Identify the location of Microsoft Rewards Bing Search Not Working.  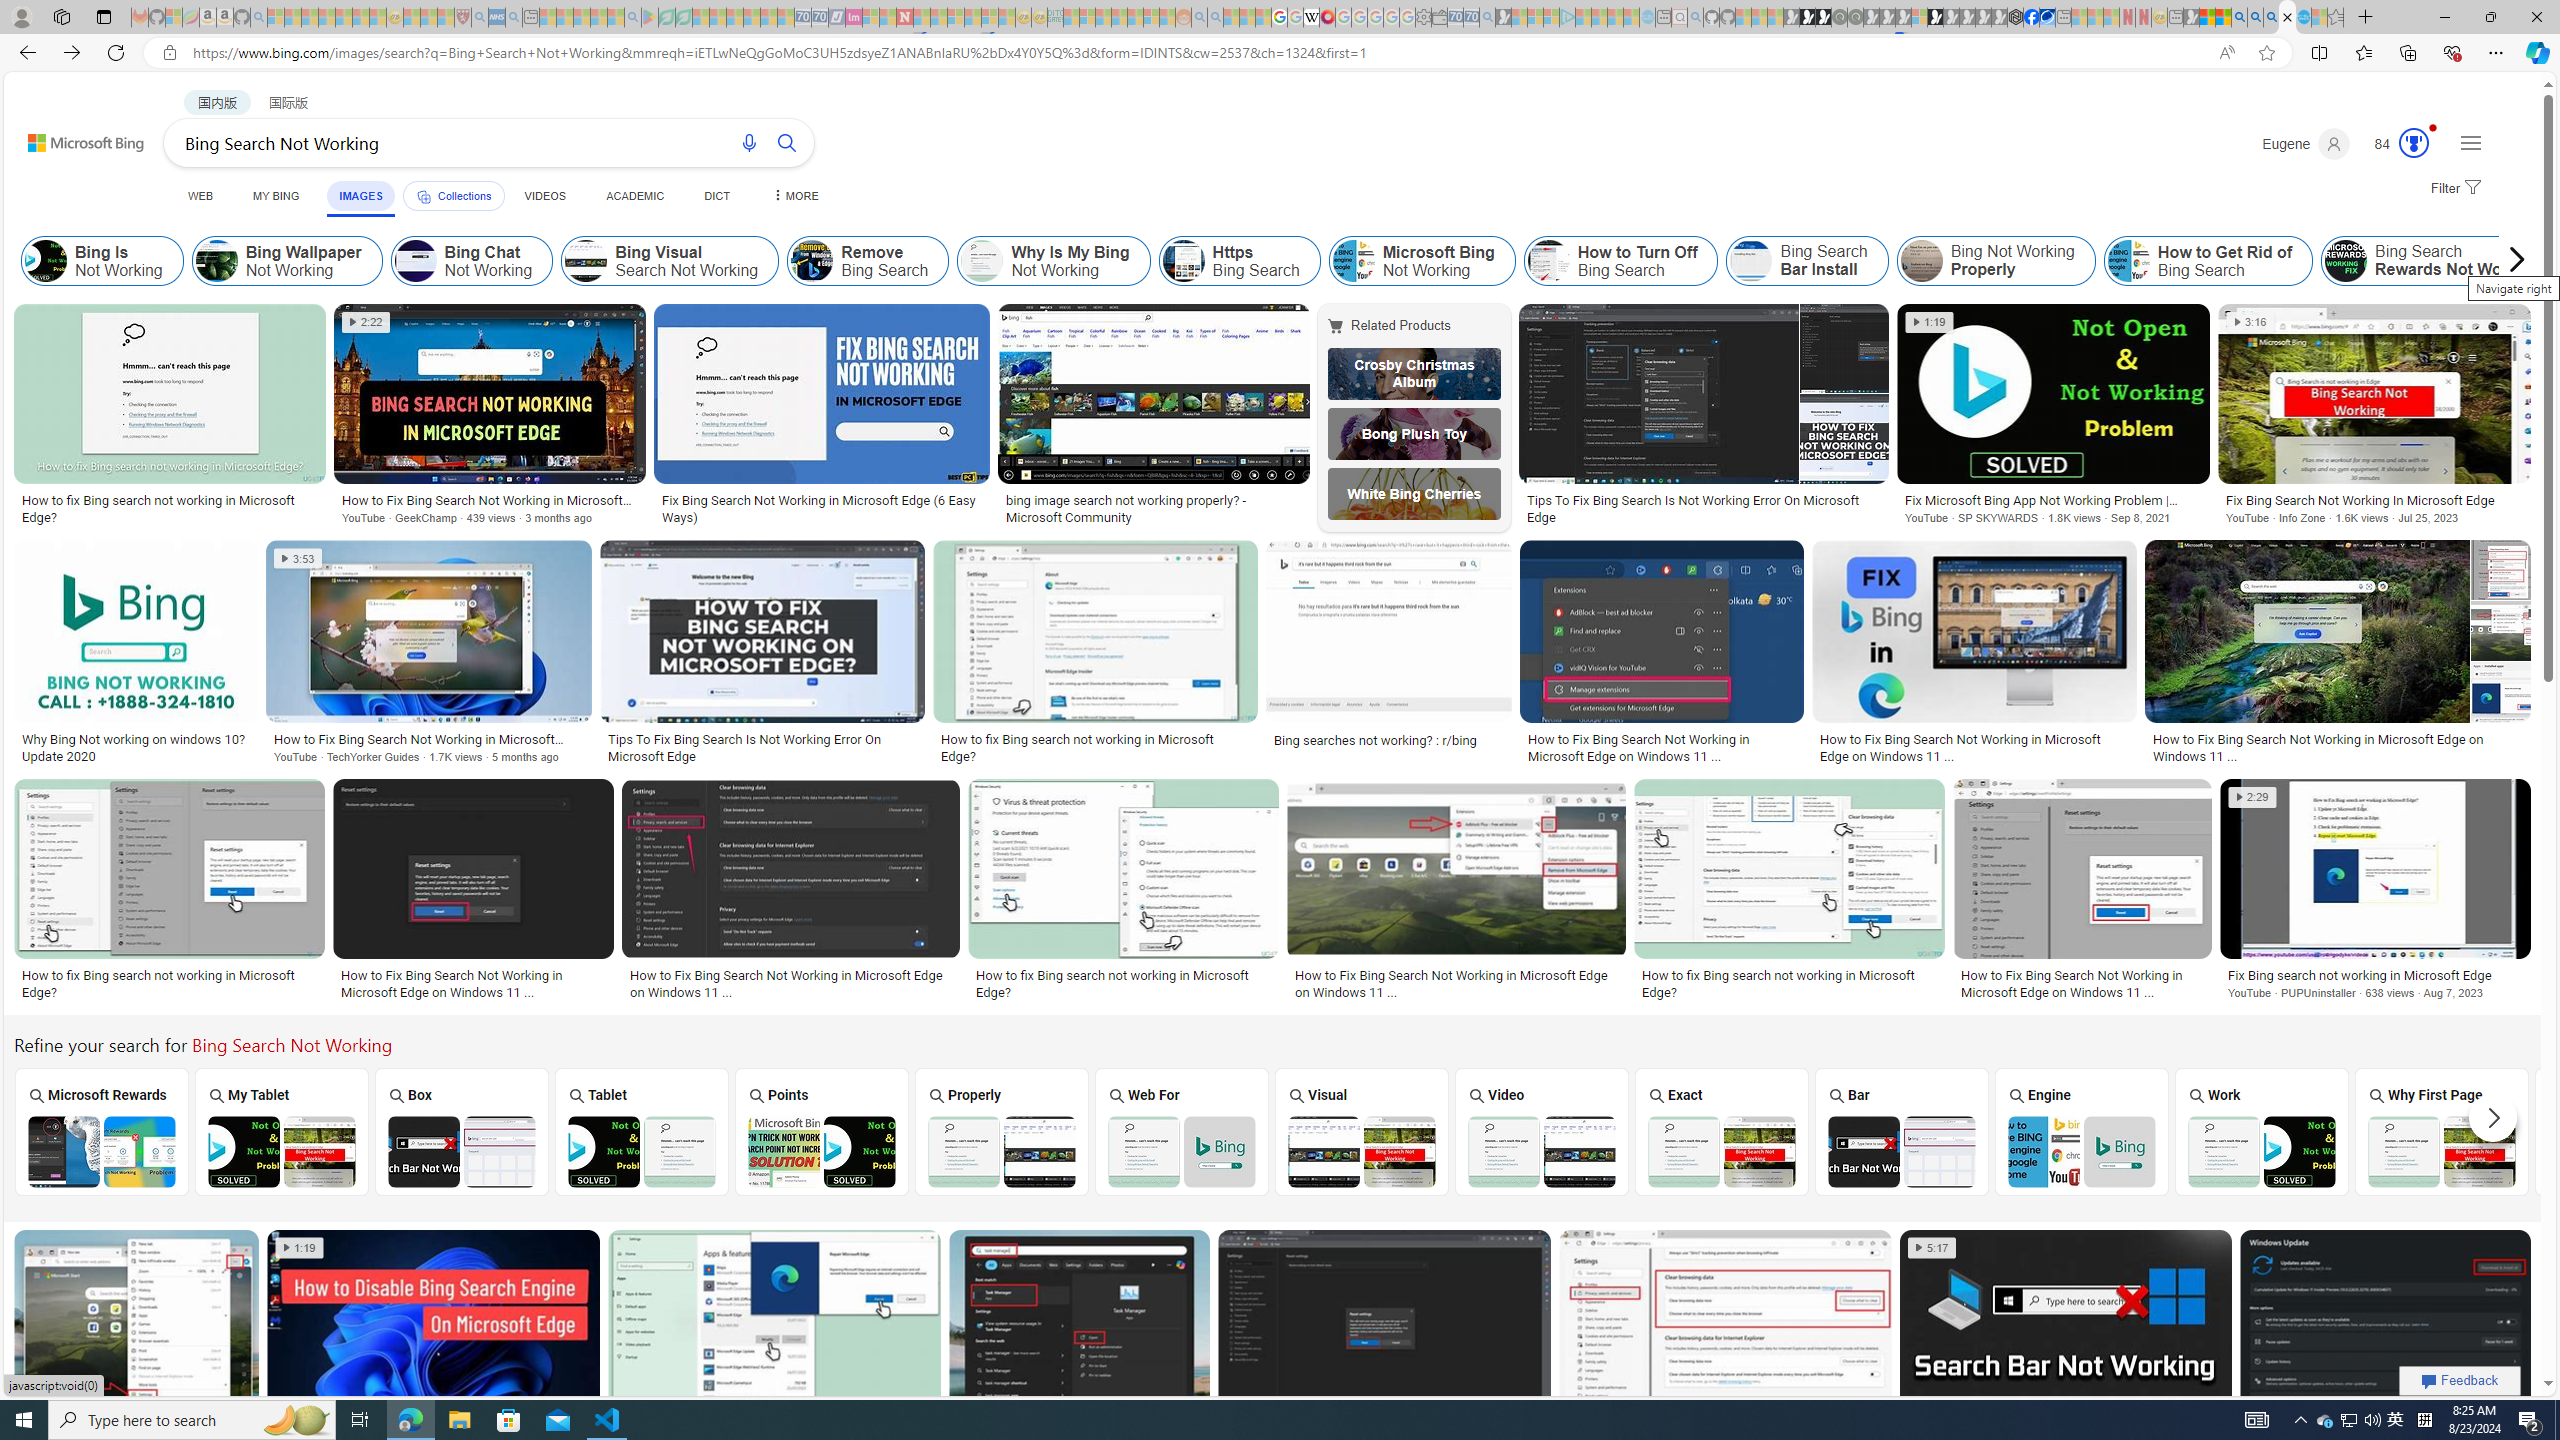
(101, 1152).